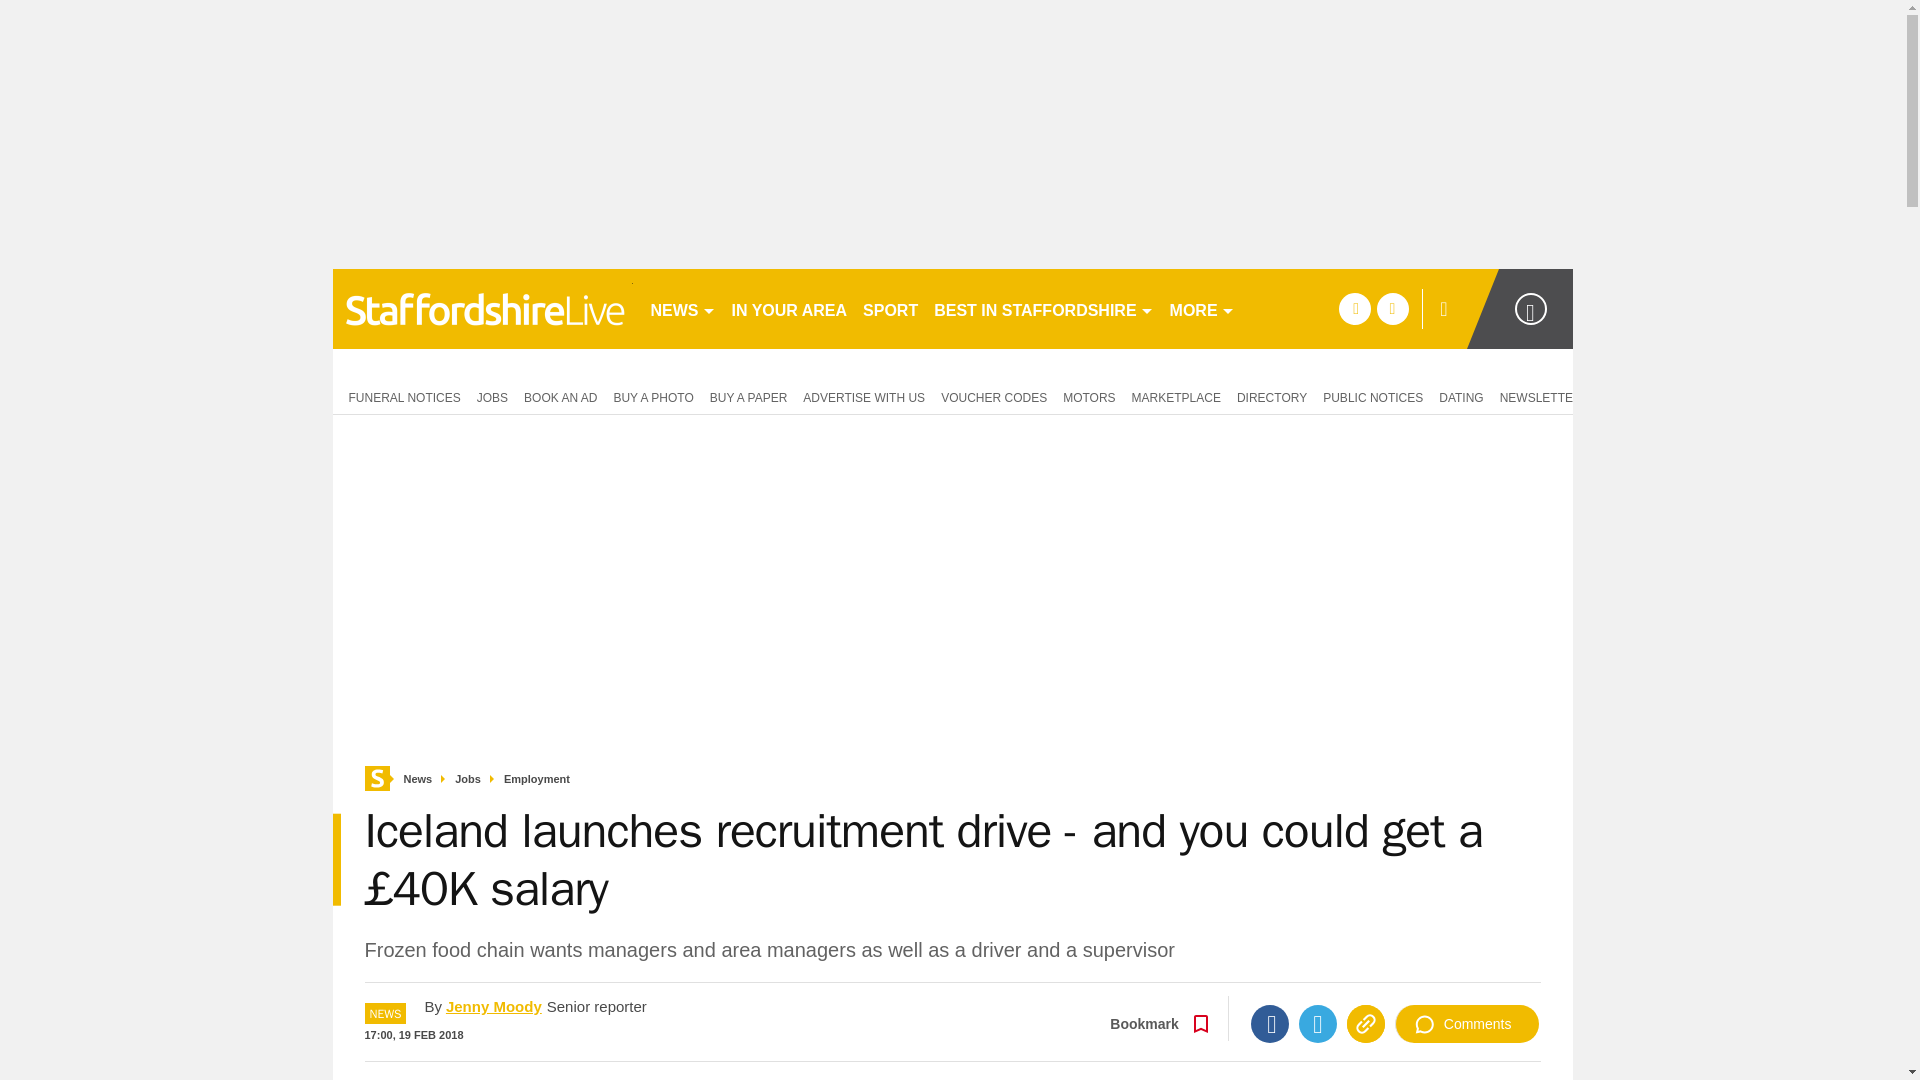 This screenshot has height=1080, width=1920. What do you see at coordinates (749, 396) in the screenshot?
I see `BUY A PAPER` at bounding box center [749, 396].